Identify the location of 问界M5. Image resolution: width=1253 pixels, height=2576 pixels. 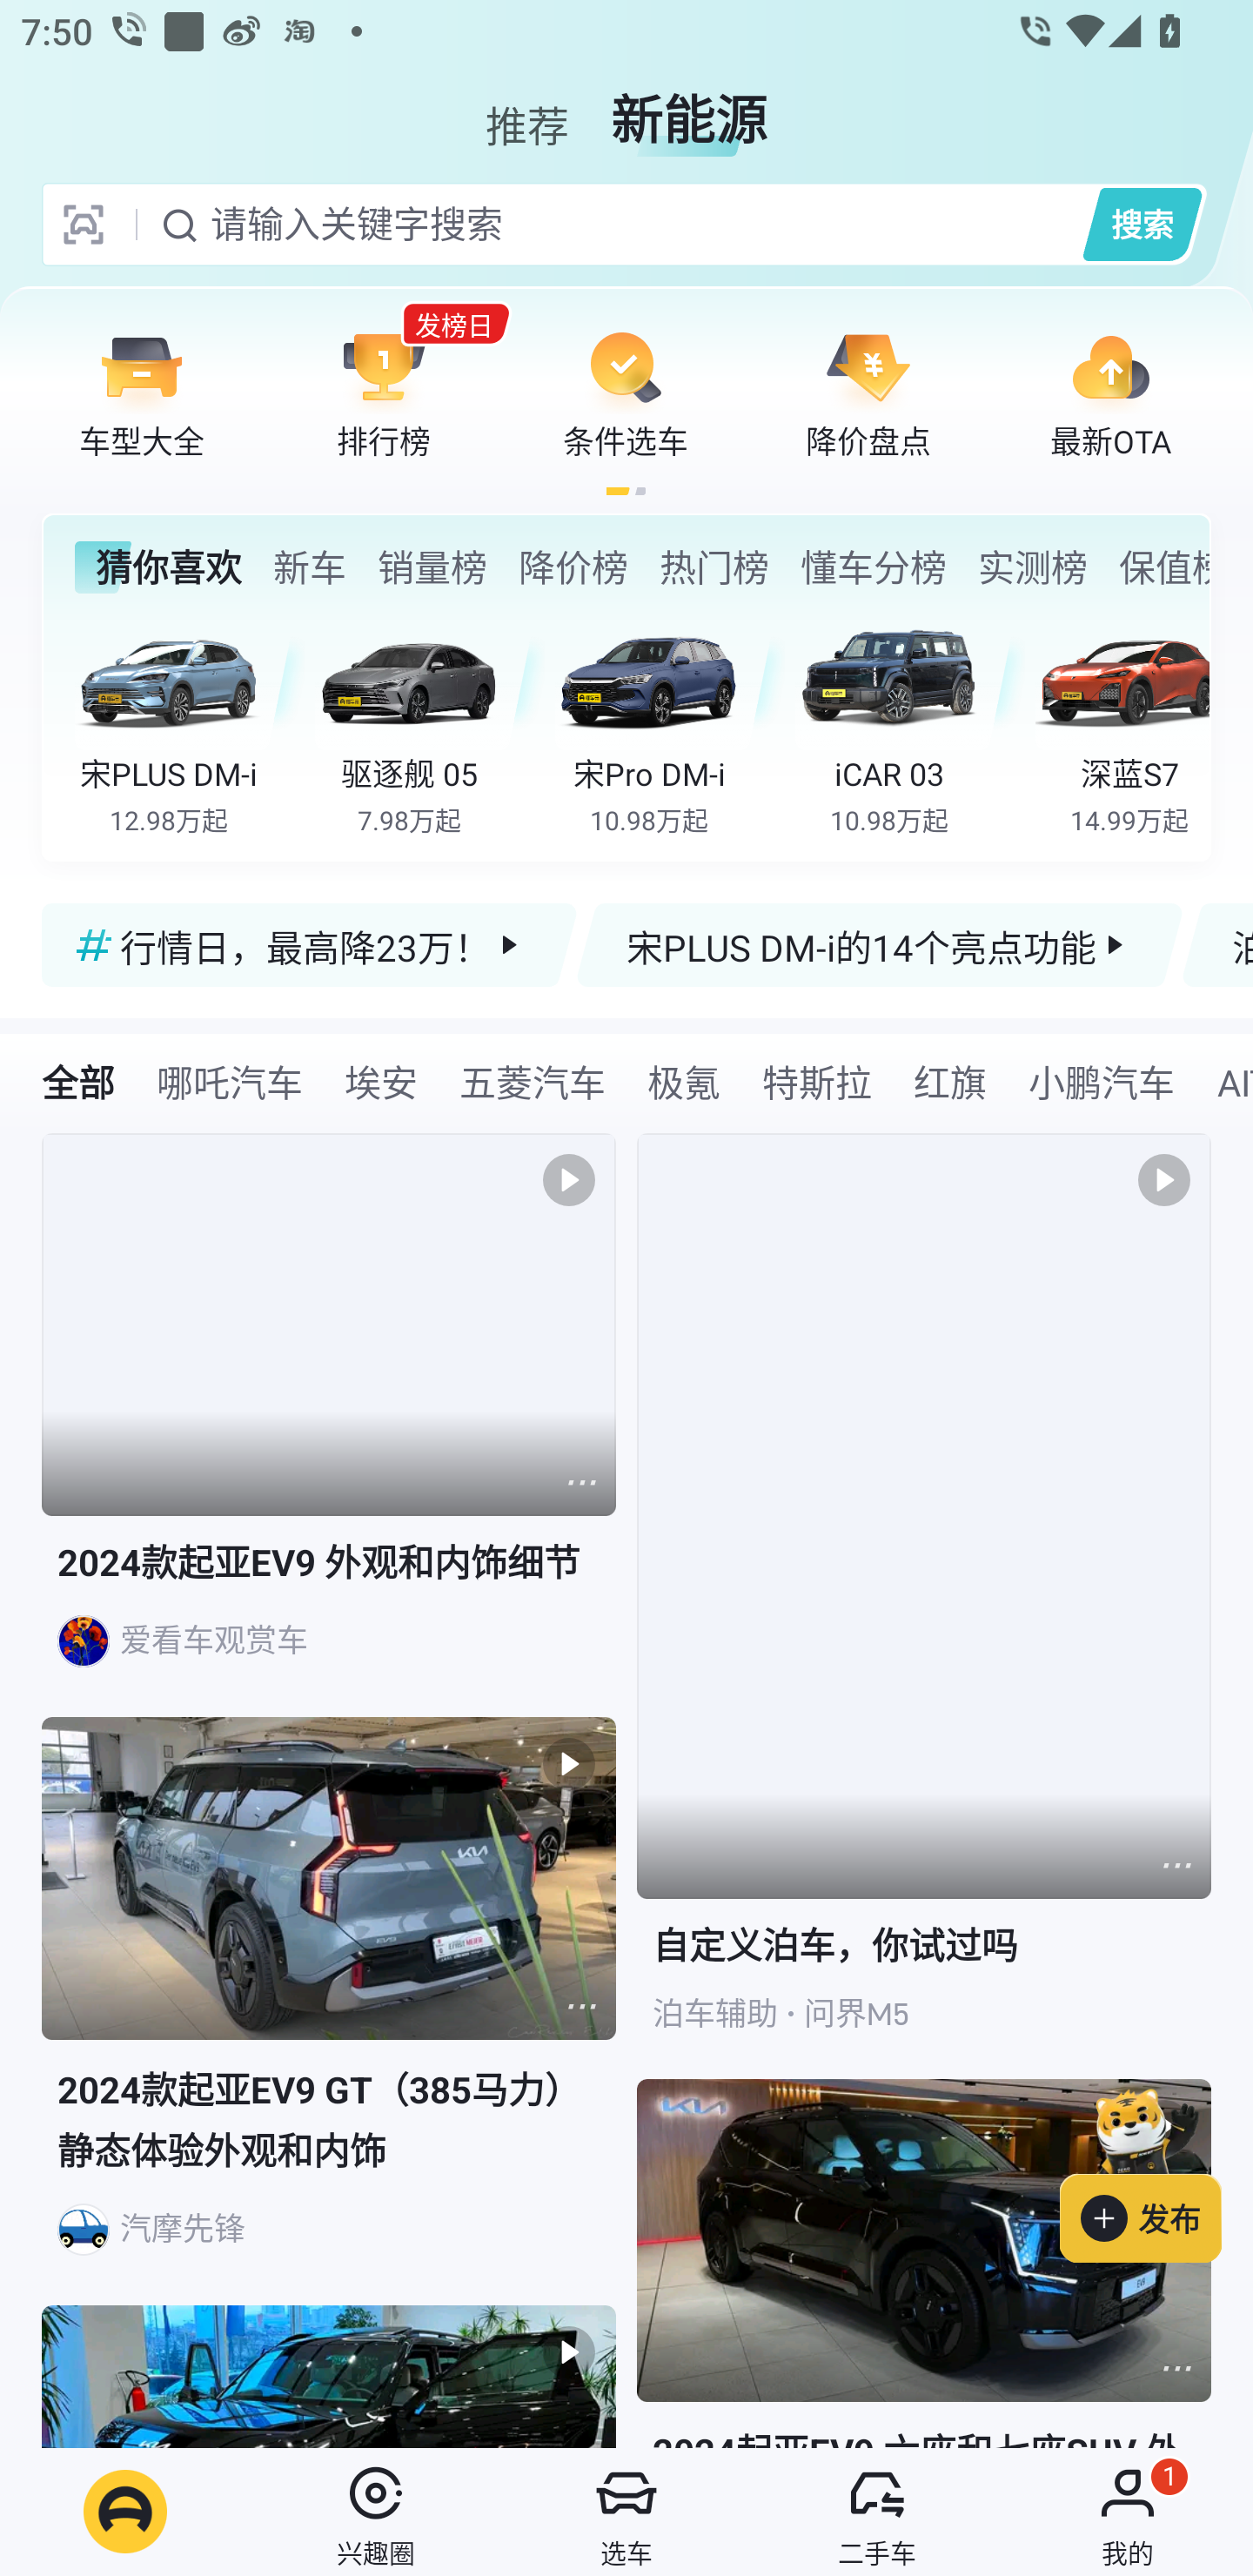
(856, 2014).